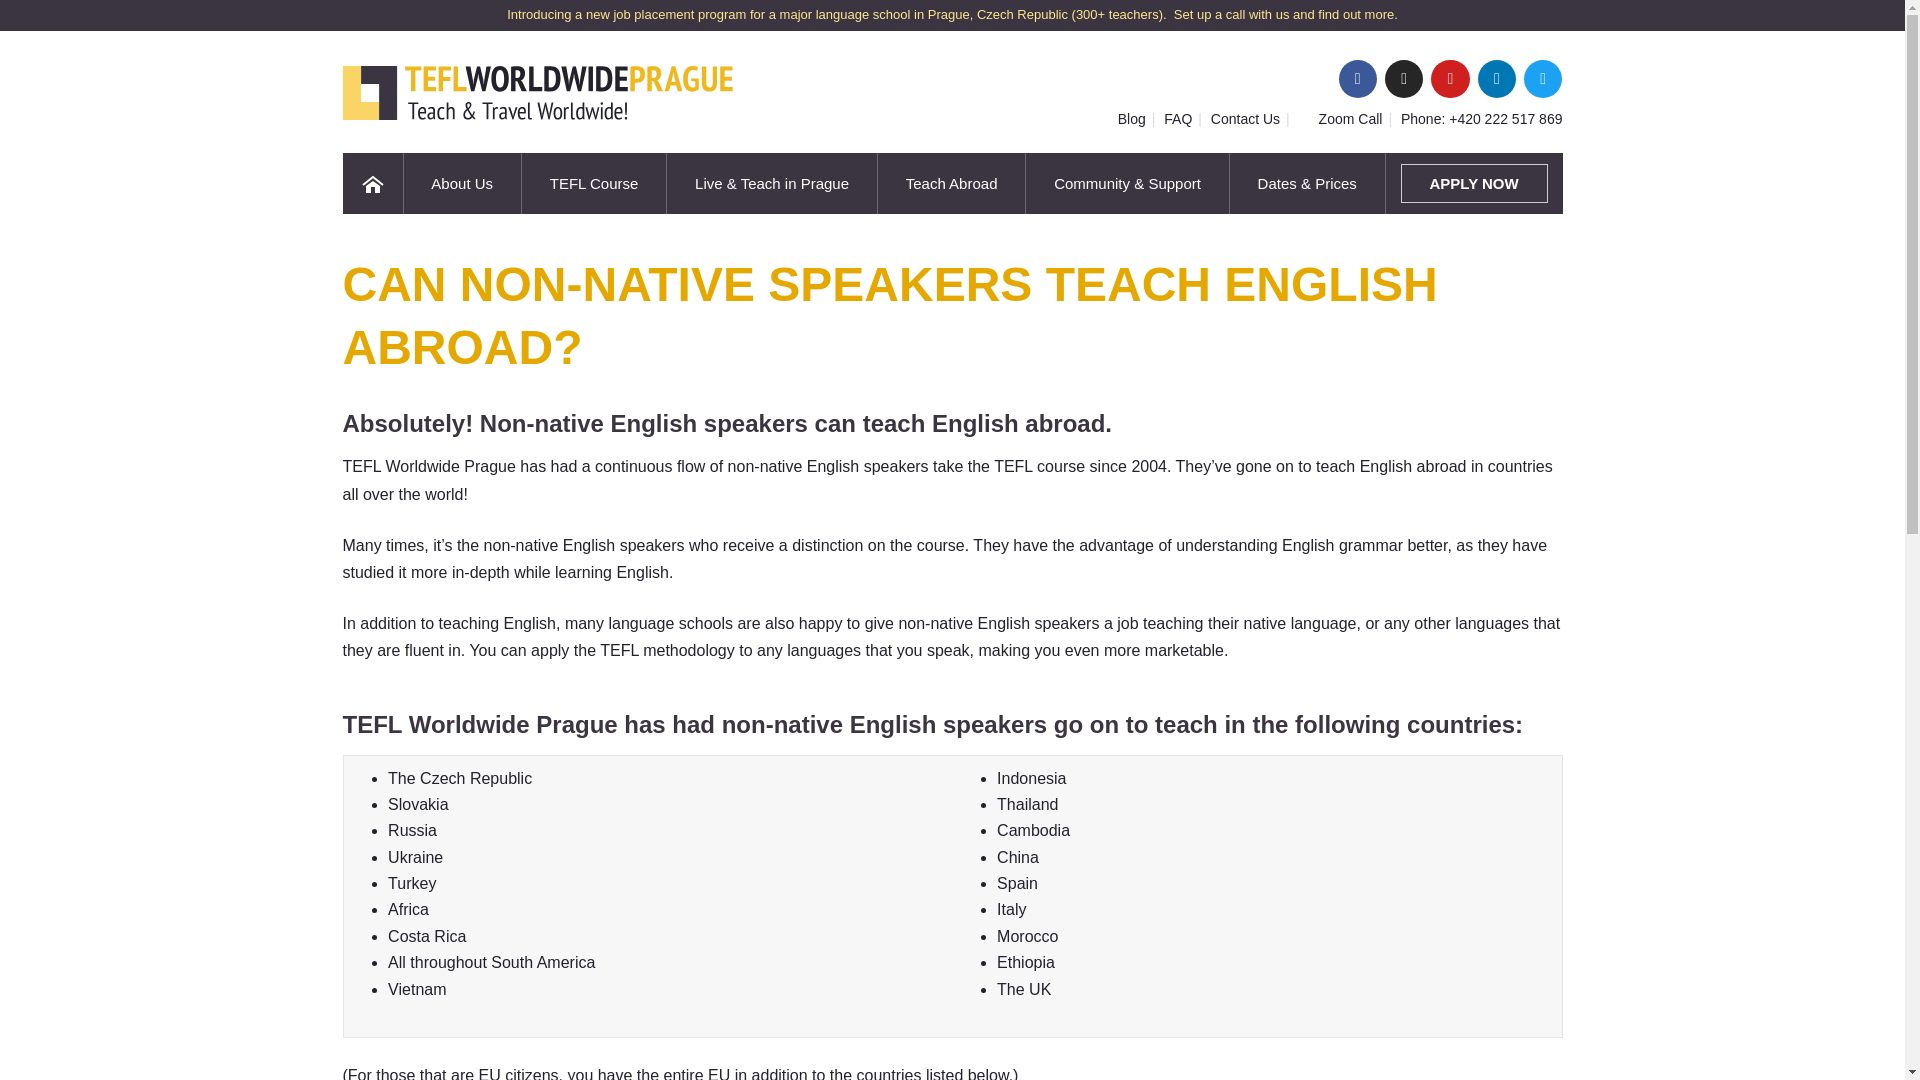 This screenshot has width=1920, height=1080. What do you see at coordinates (1178, 119) in the screenshot?
I see `FAQ` at bounding box center [1178, 119].